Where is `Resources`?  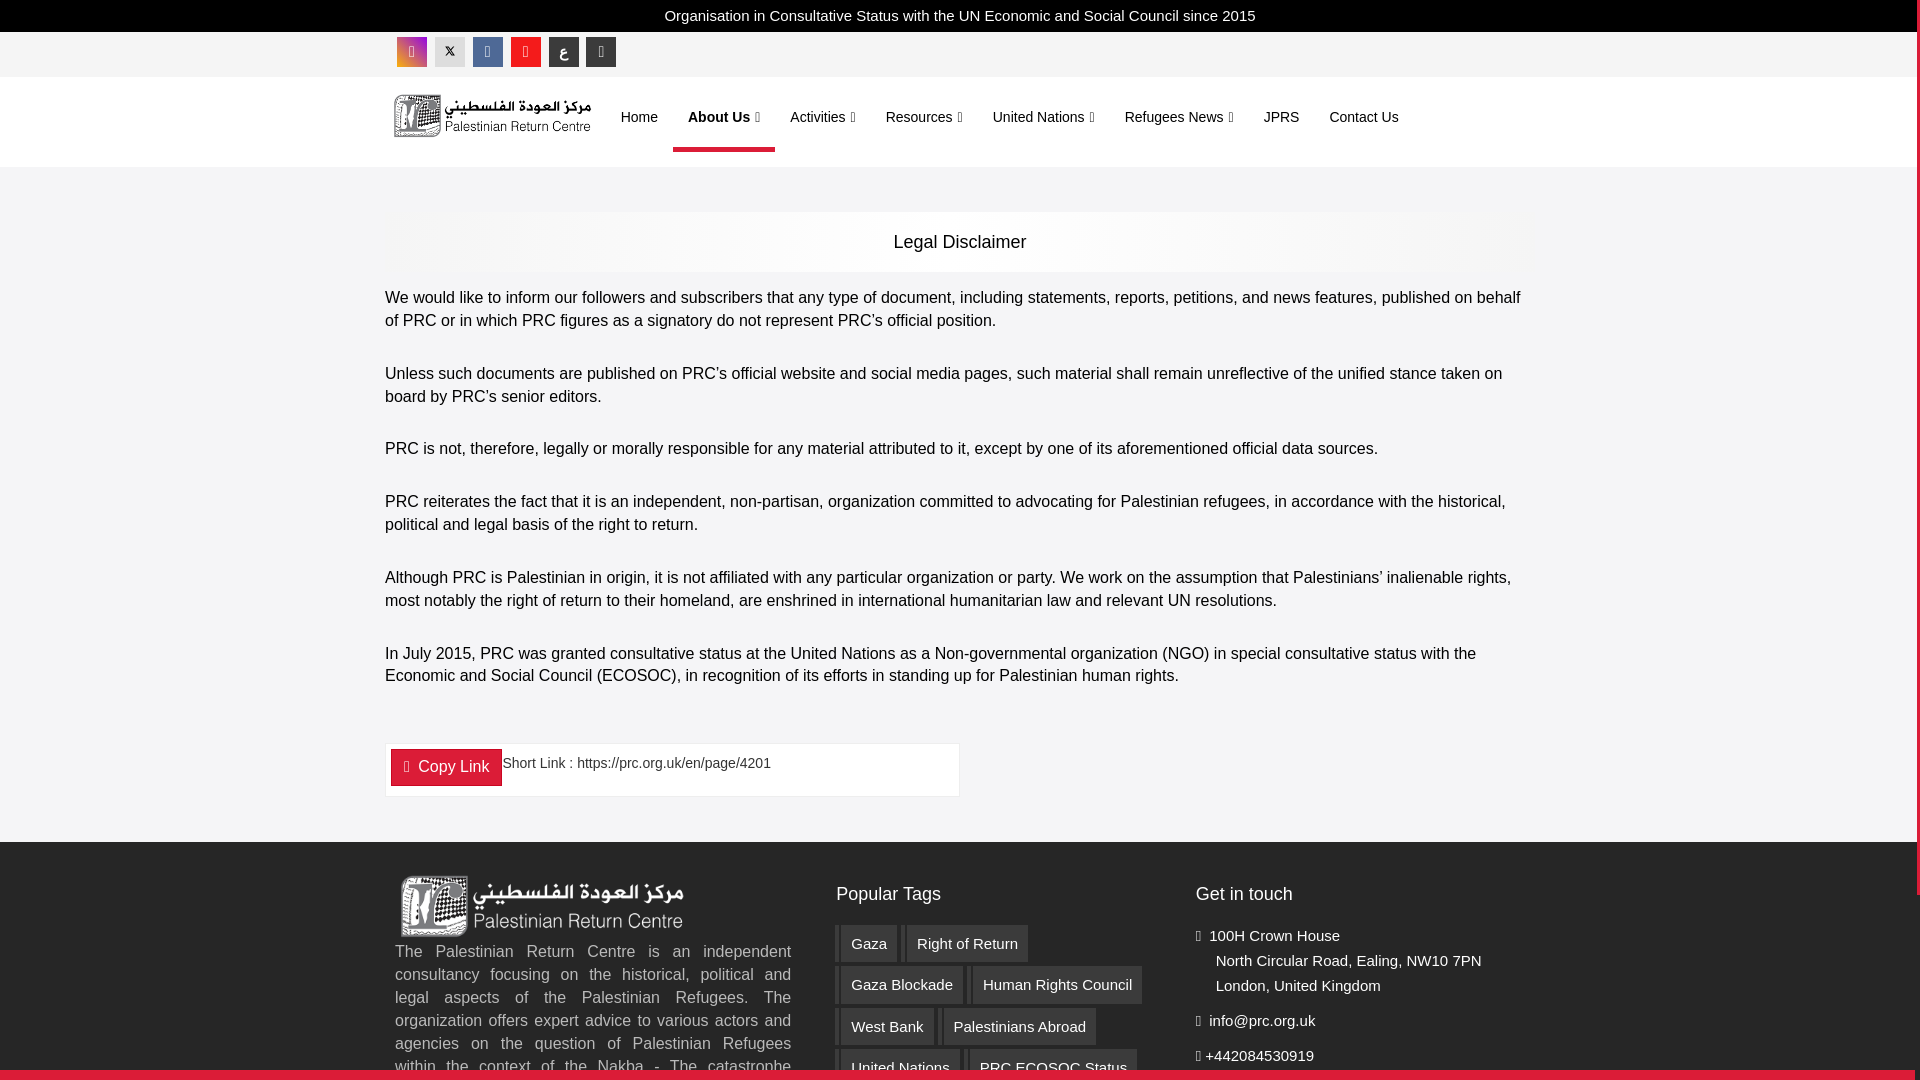
Resources is located at coordinates (924, 116).